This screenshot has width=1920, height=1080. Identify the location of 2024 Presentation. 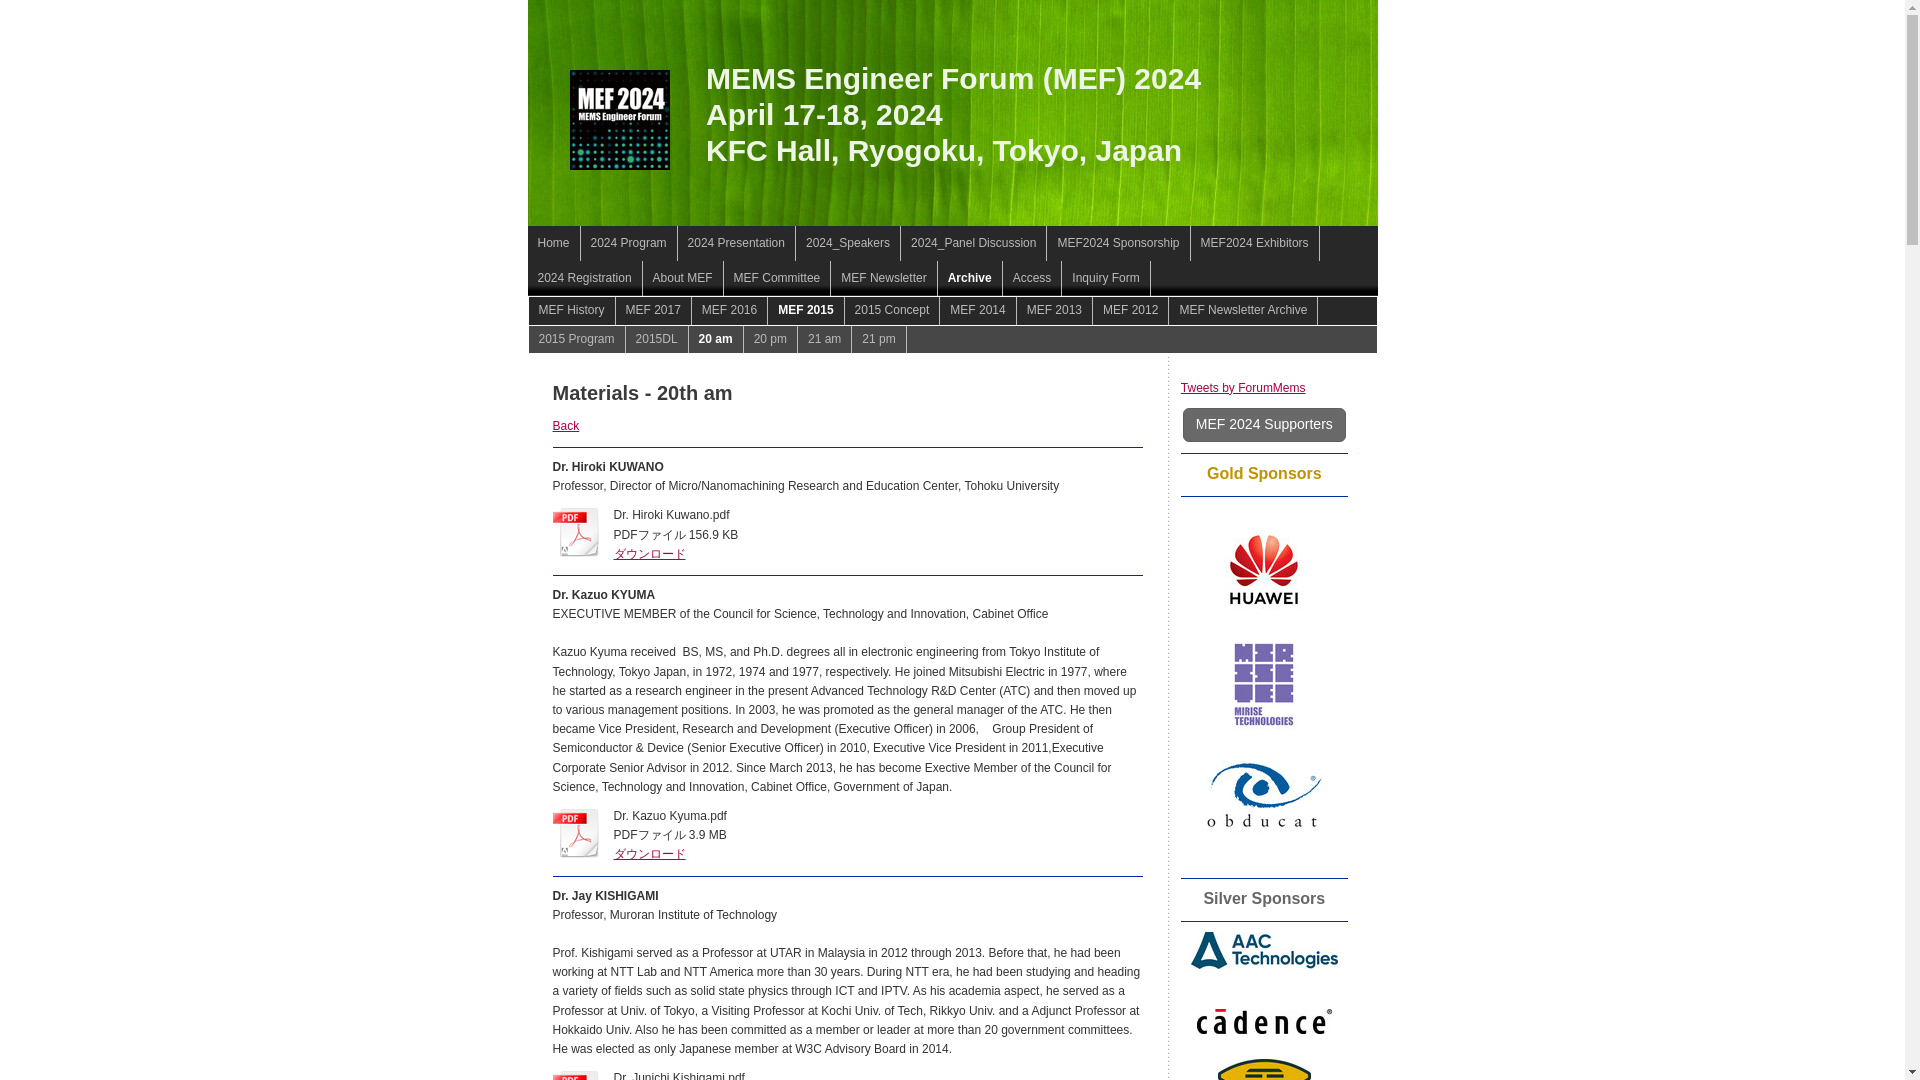
(736, 243).